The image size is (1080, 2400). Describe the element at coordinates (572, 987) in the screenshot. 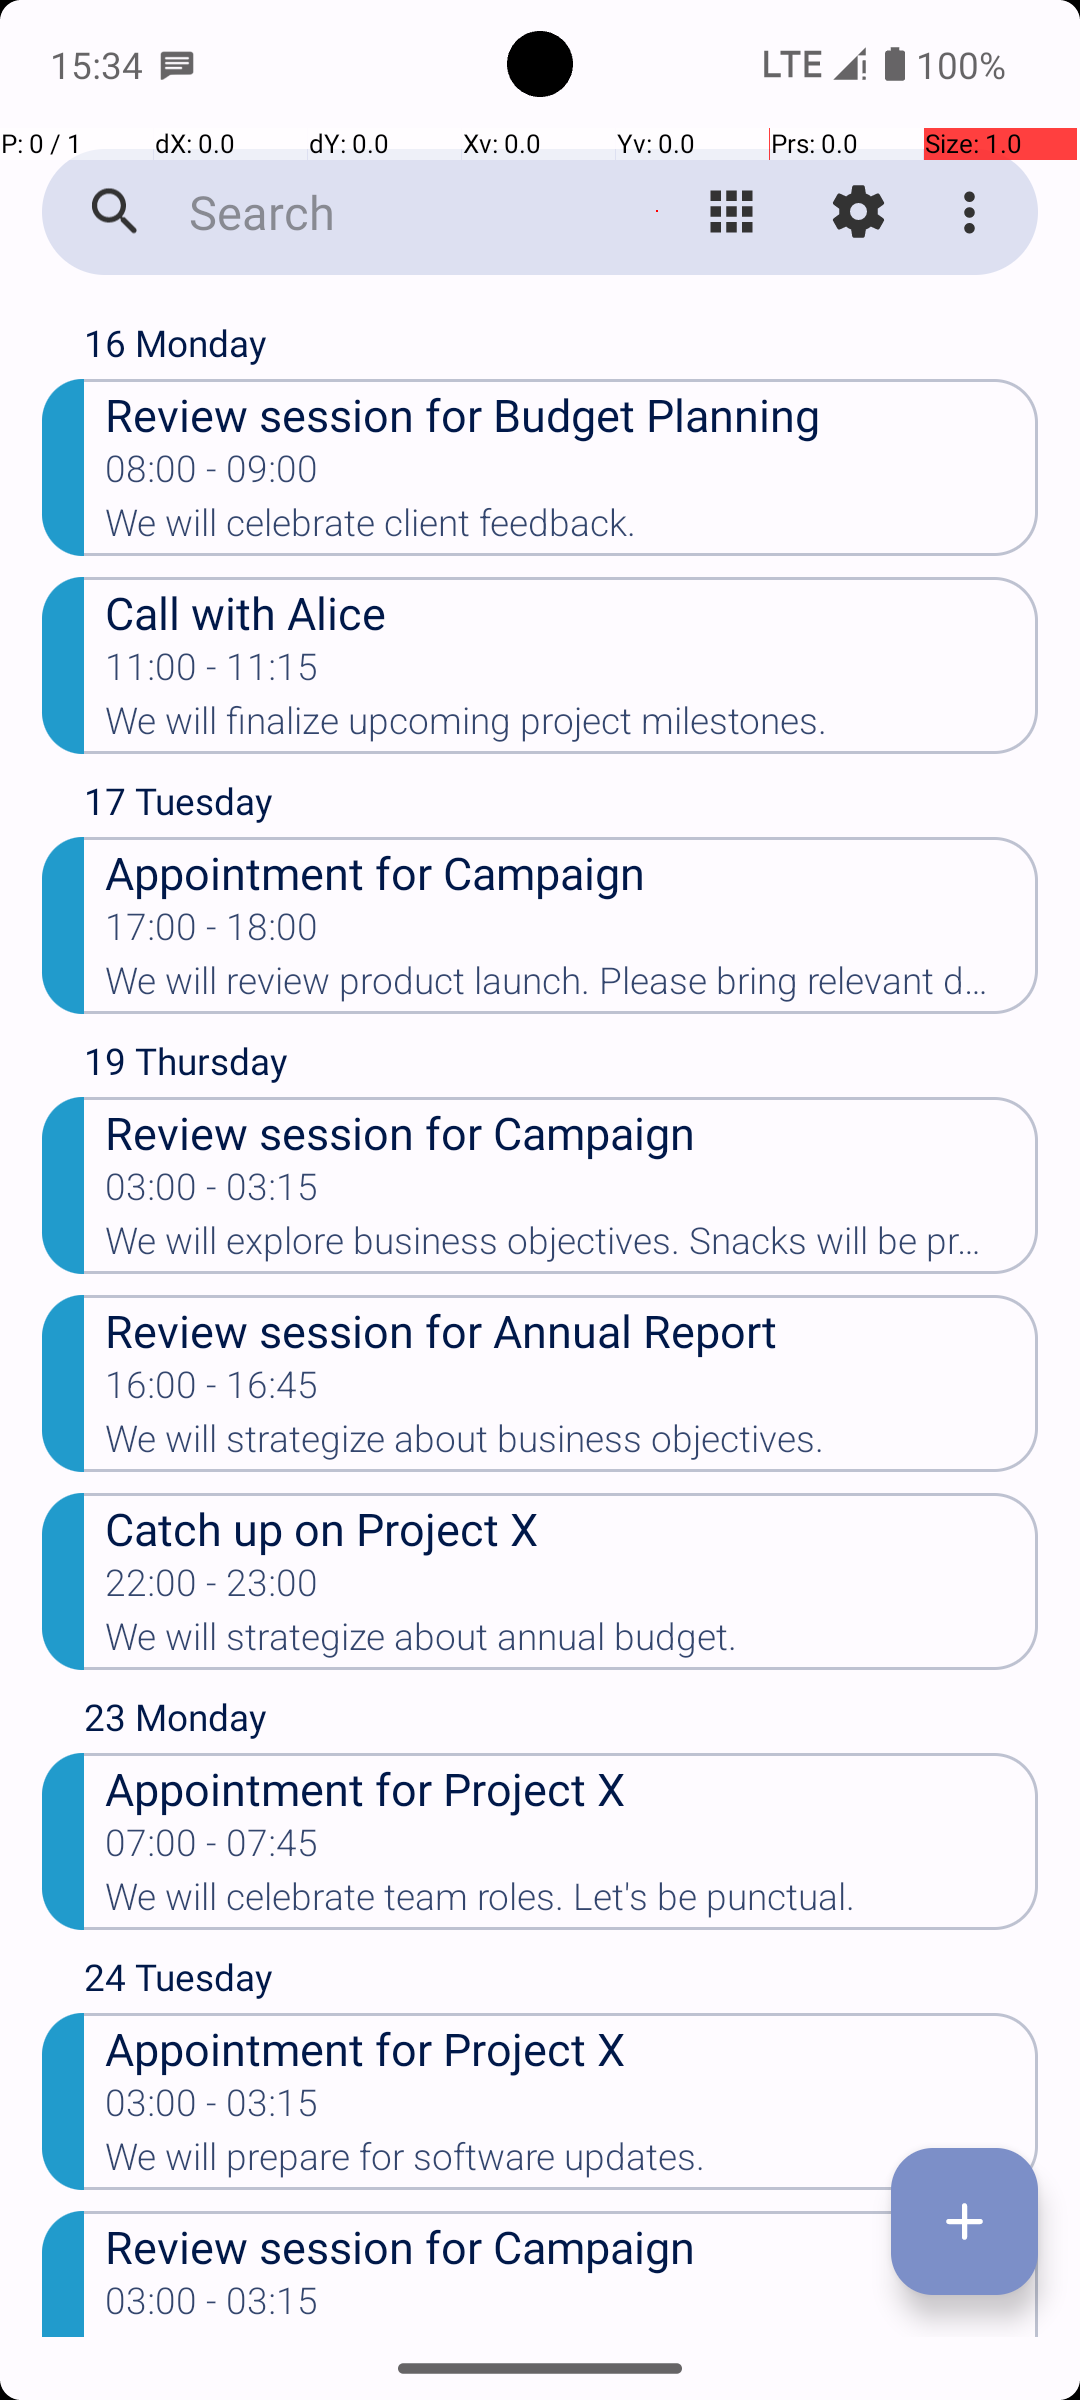

I see `We will review product launch. Please bring relevant documents.` at that location.